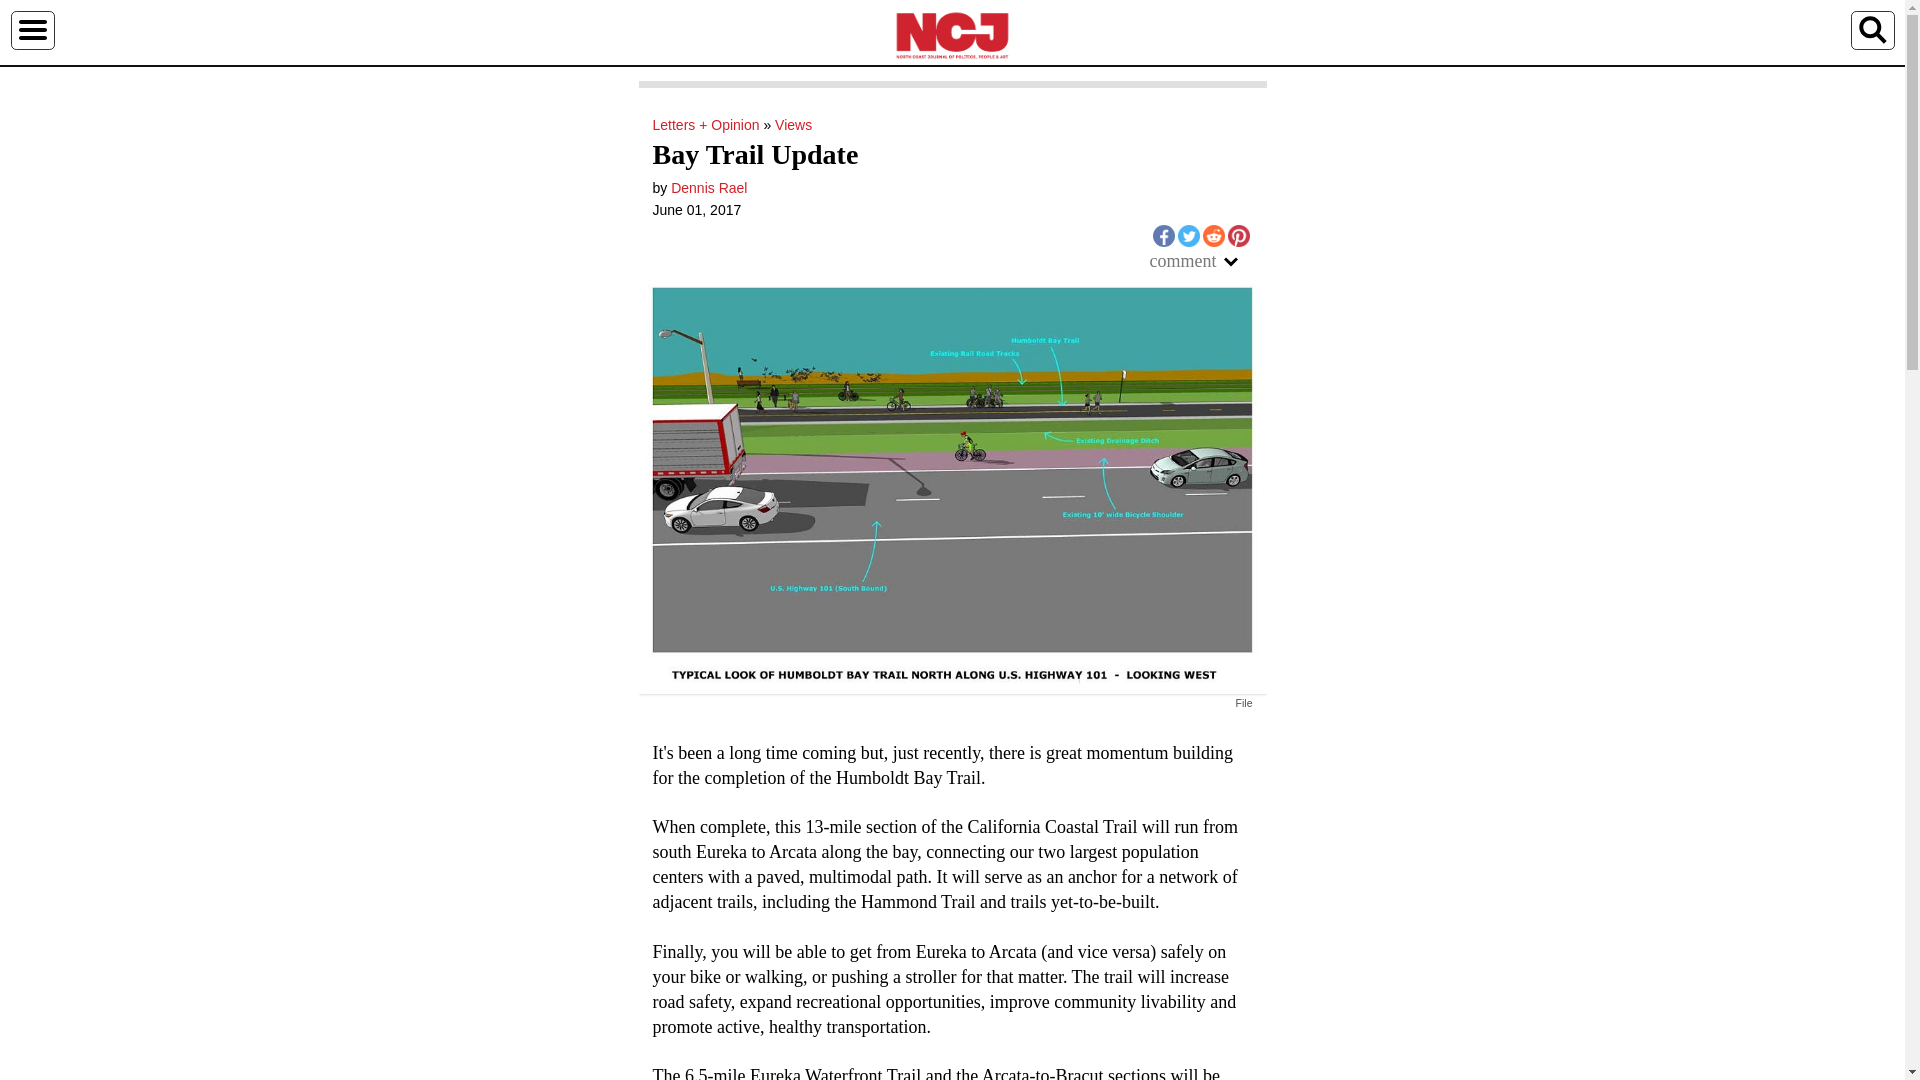  I want to click on comment, so click(1202, 261).